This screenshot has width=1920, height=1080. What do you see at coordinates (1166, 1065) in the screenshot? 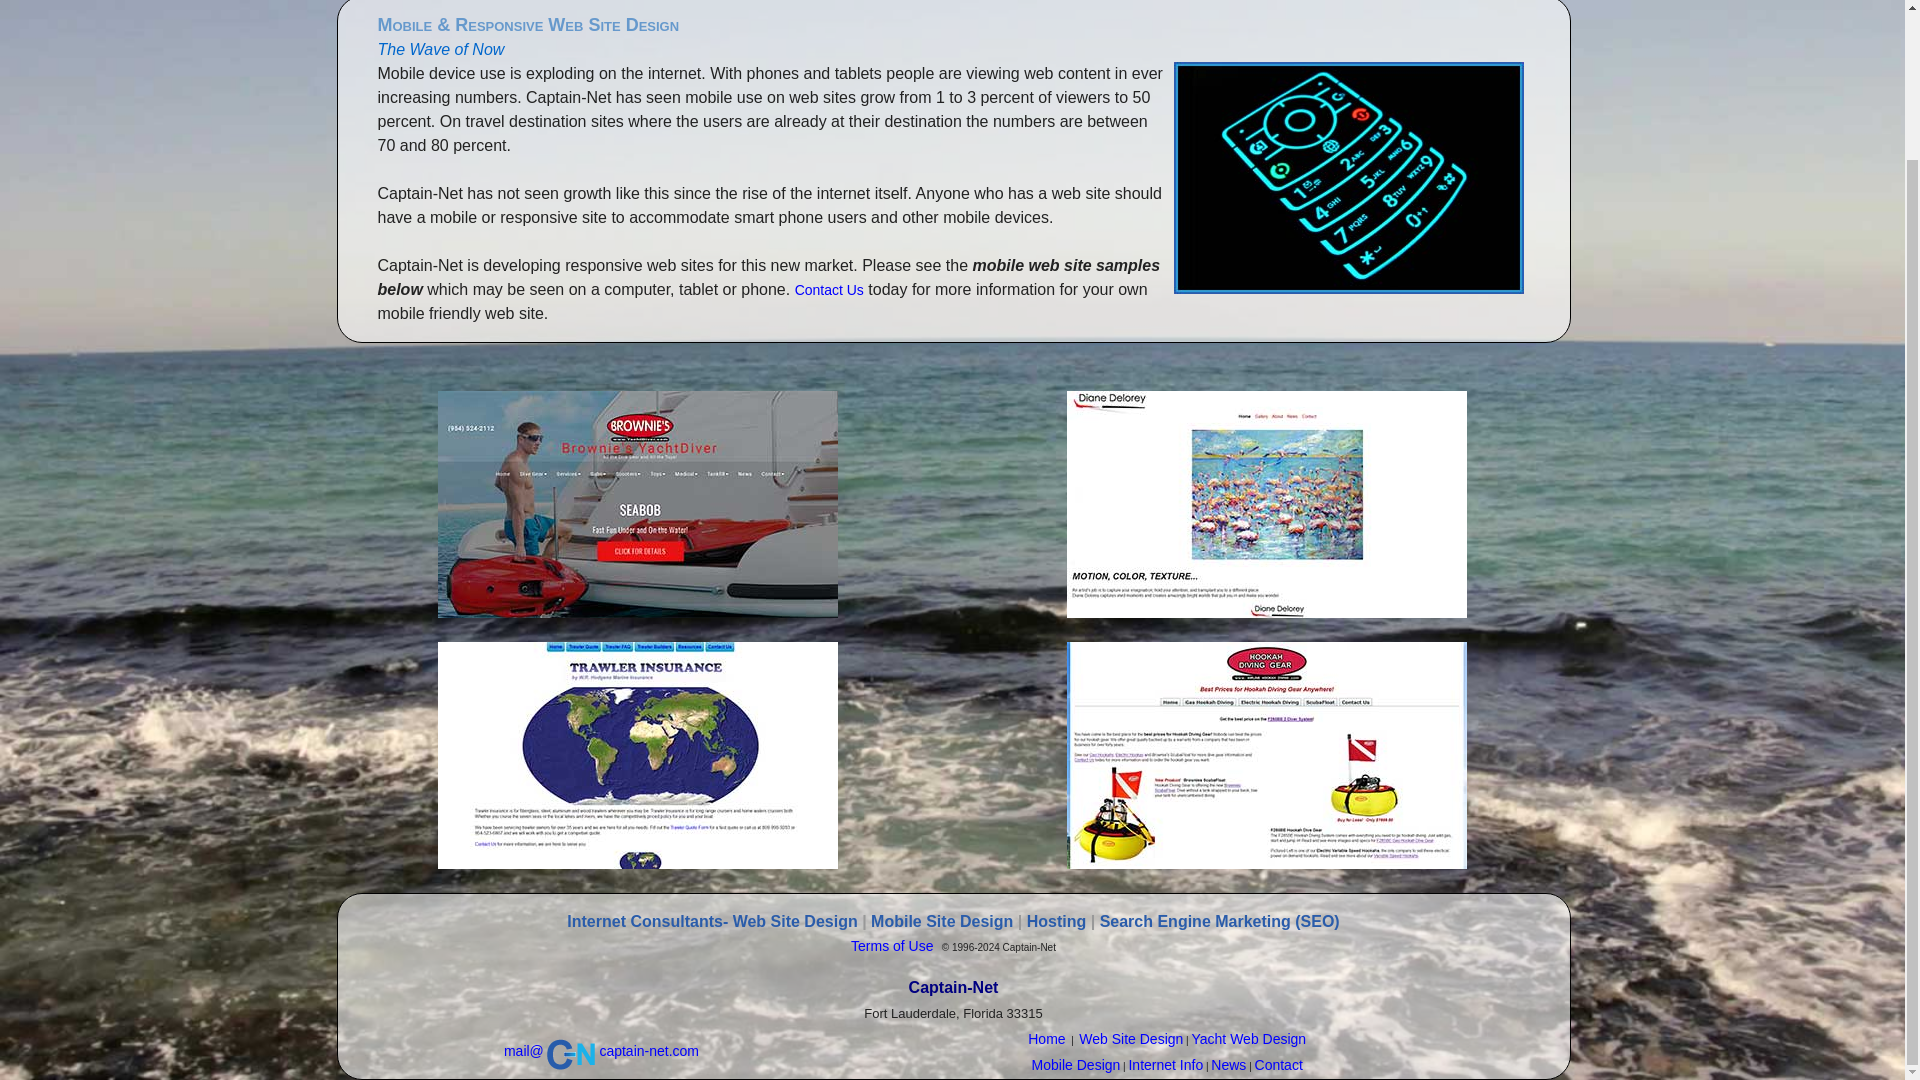
I see `Internet Info` at bounding box center [1166, 1065].